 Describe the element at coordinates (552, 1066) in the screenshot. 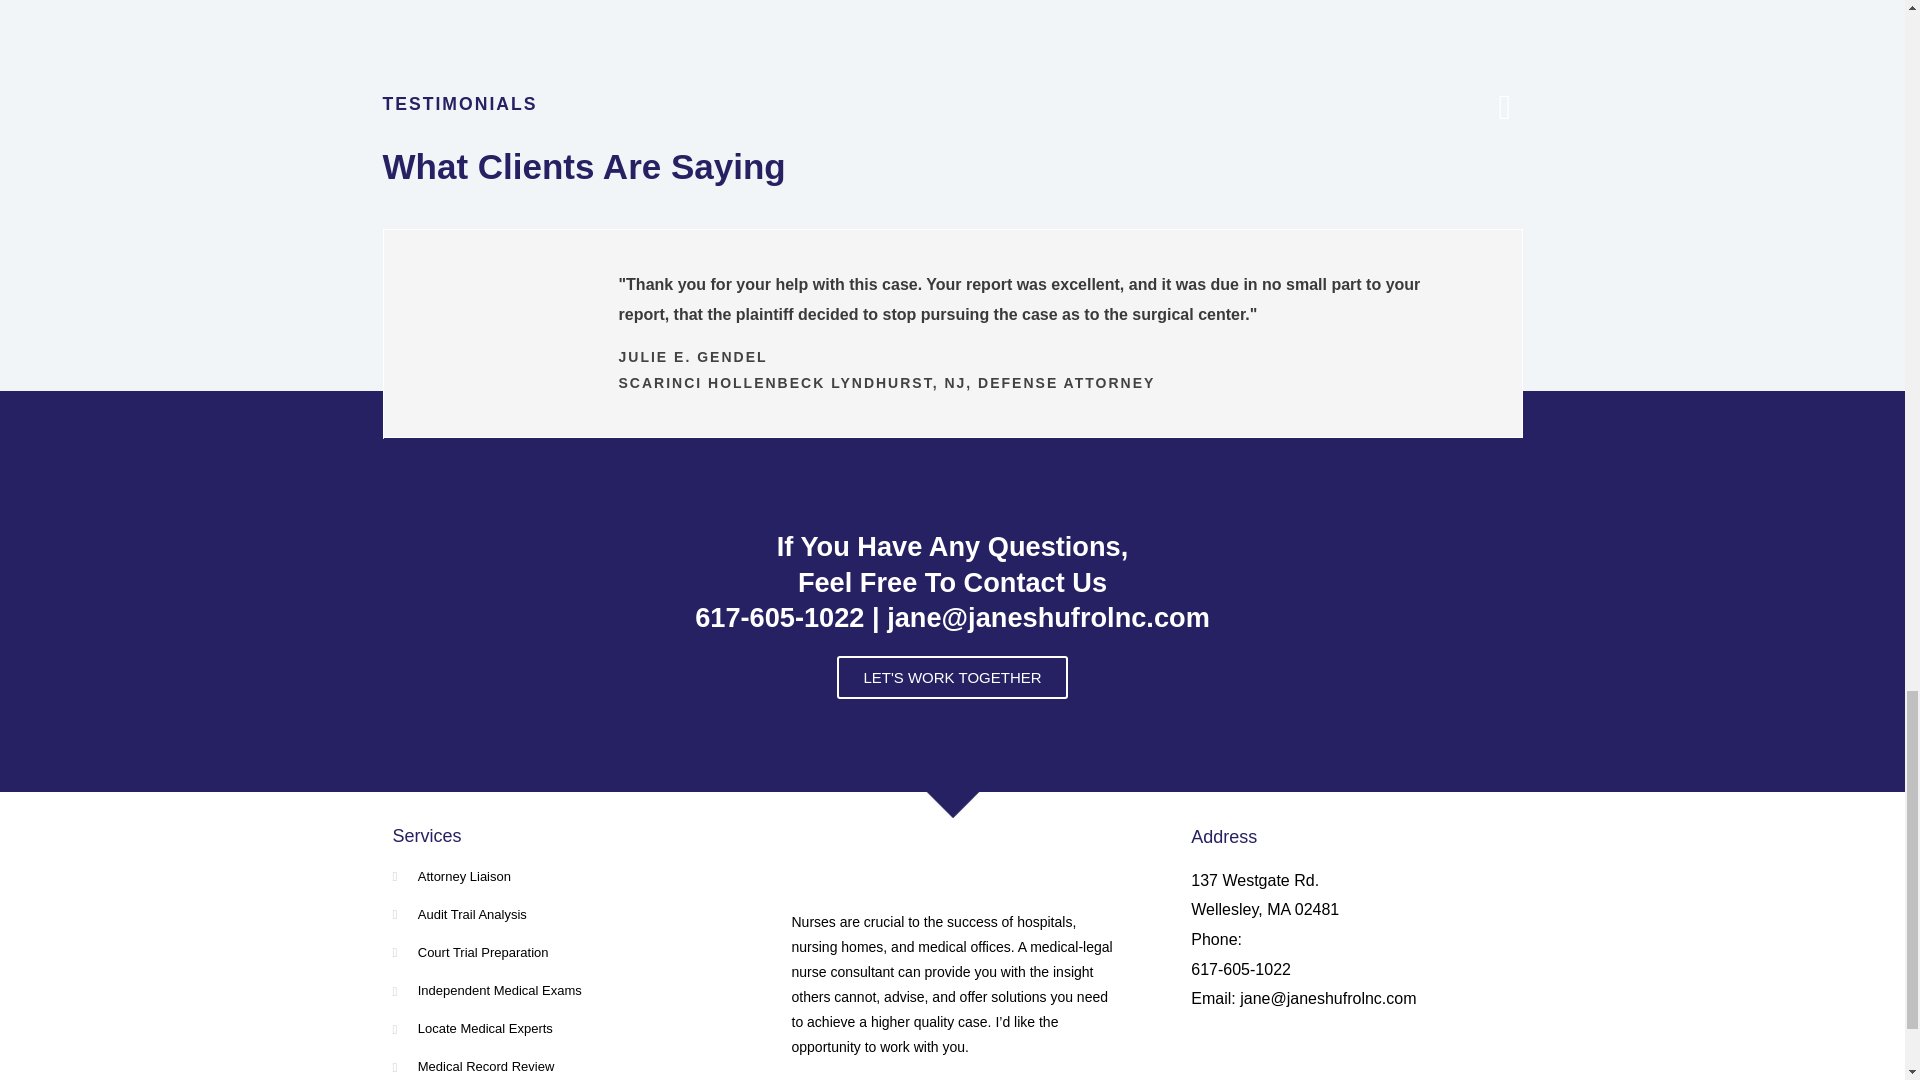

I see `Medical Record Review` at that location.